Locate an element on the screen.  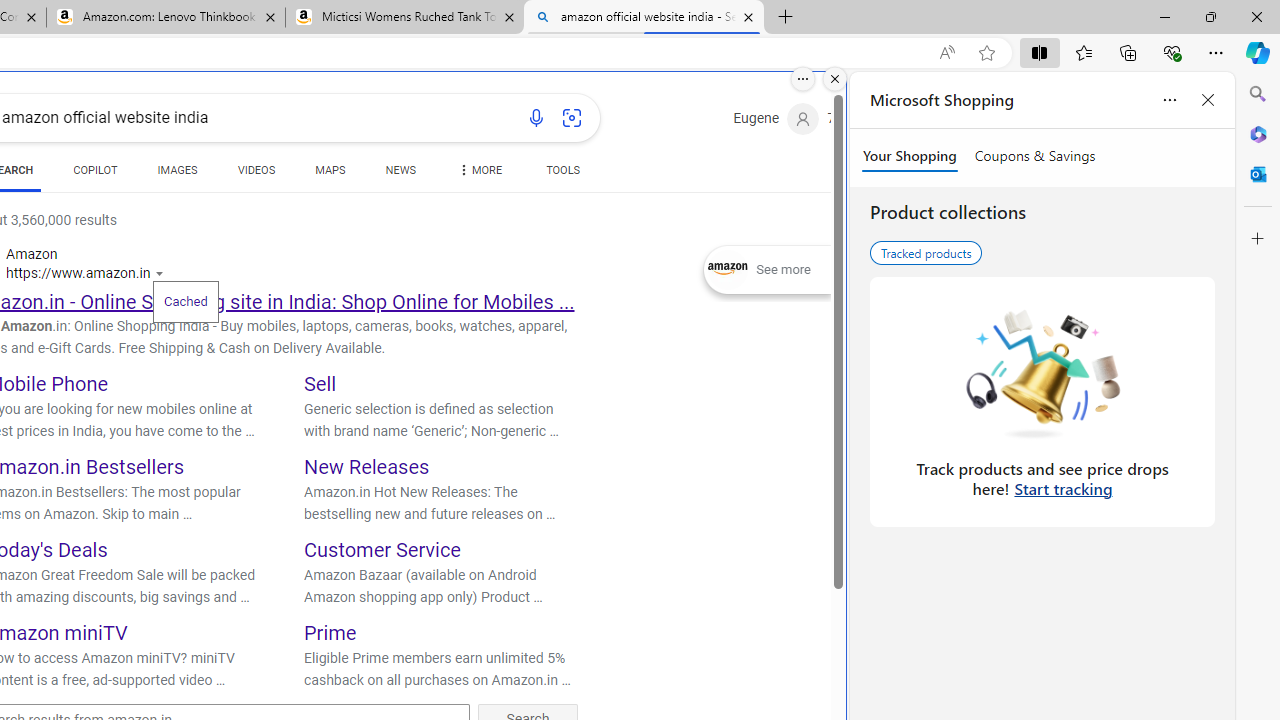
TOOLS is located at coordinates (562, 174).